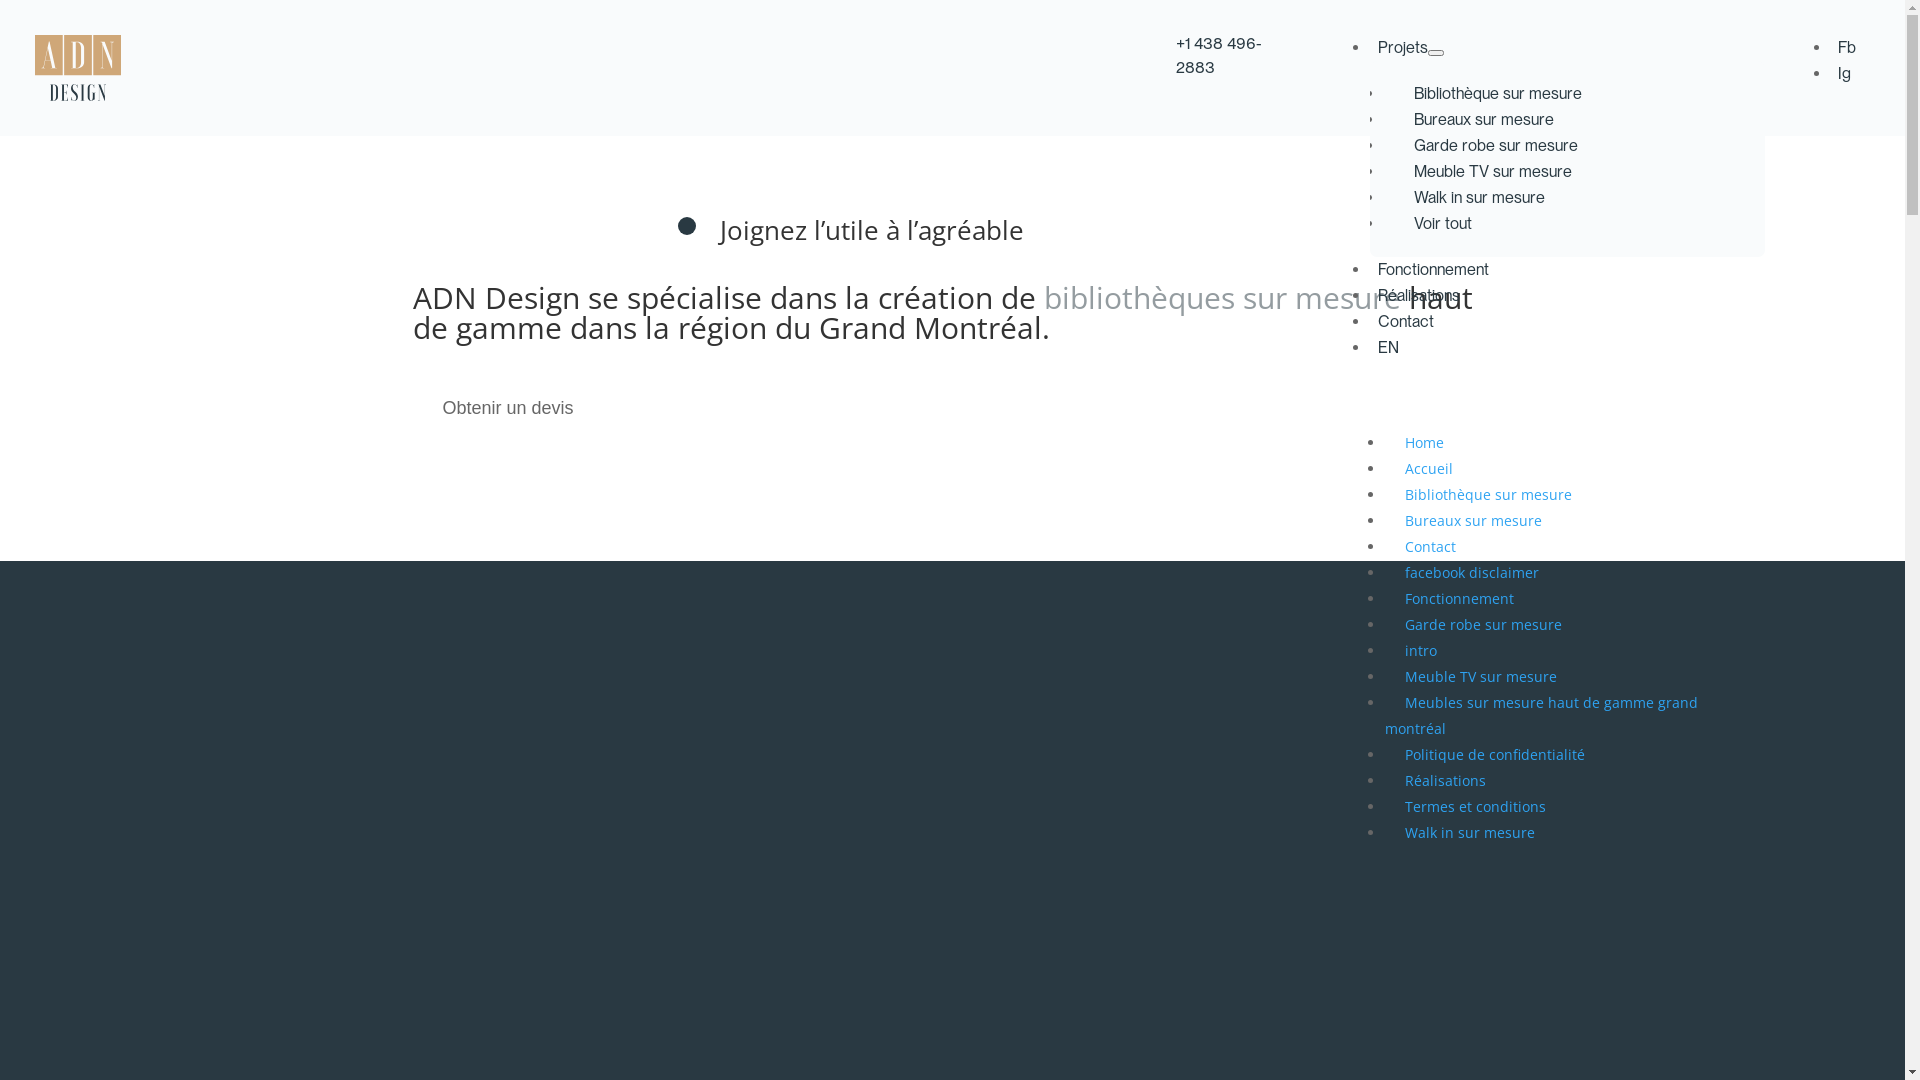 This screenshot has width=1920, height=1080. Describe the element at coordinates (1470, 832) in the screenshot. I see `Walk in sur mesure` at that location.